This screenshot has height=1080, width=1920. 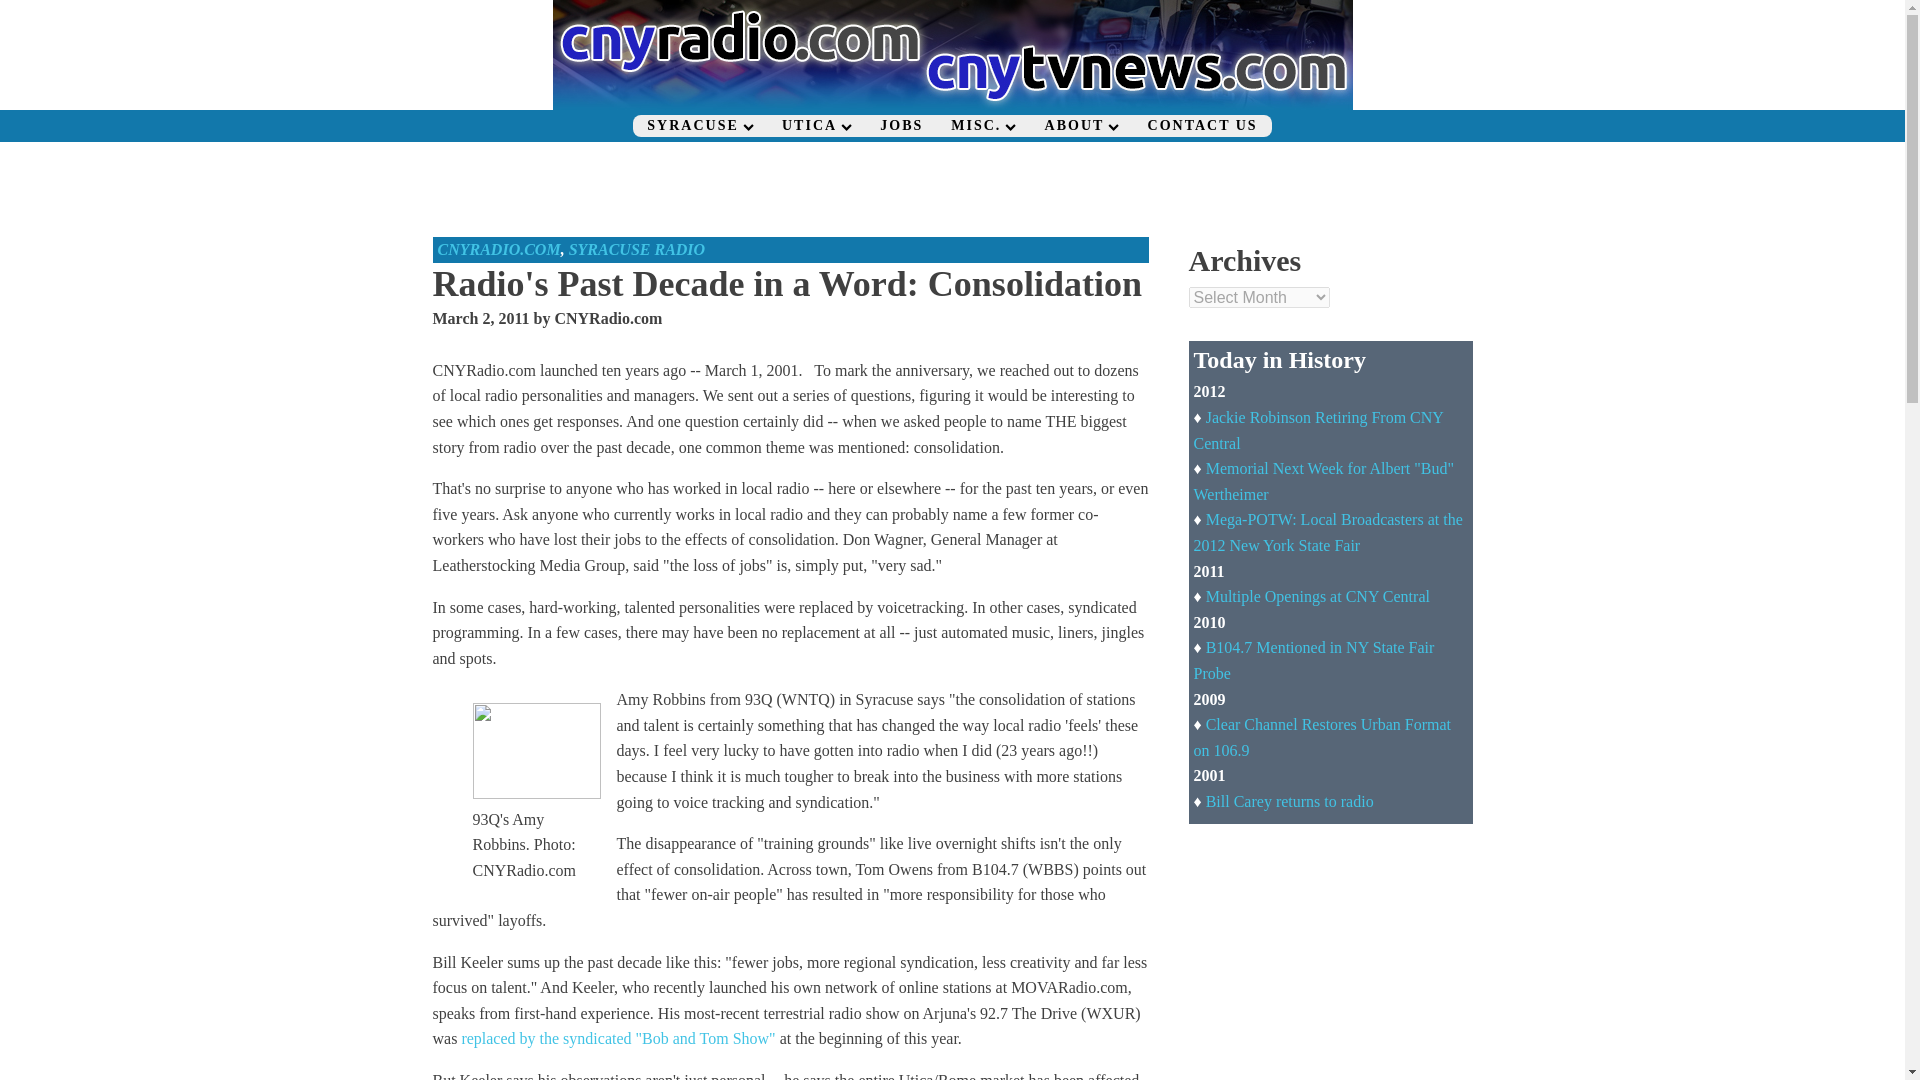 I want to click on SYRACUSE RADIO, so click(x=637, y=249).